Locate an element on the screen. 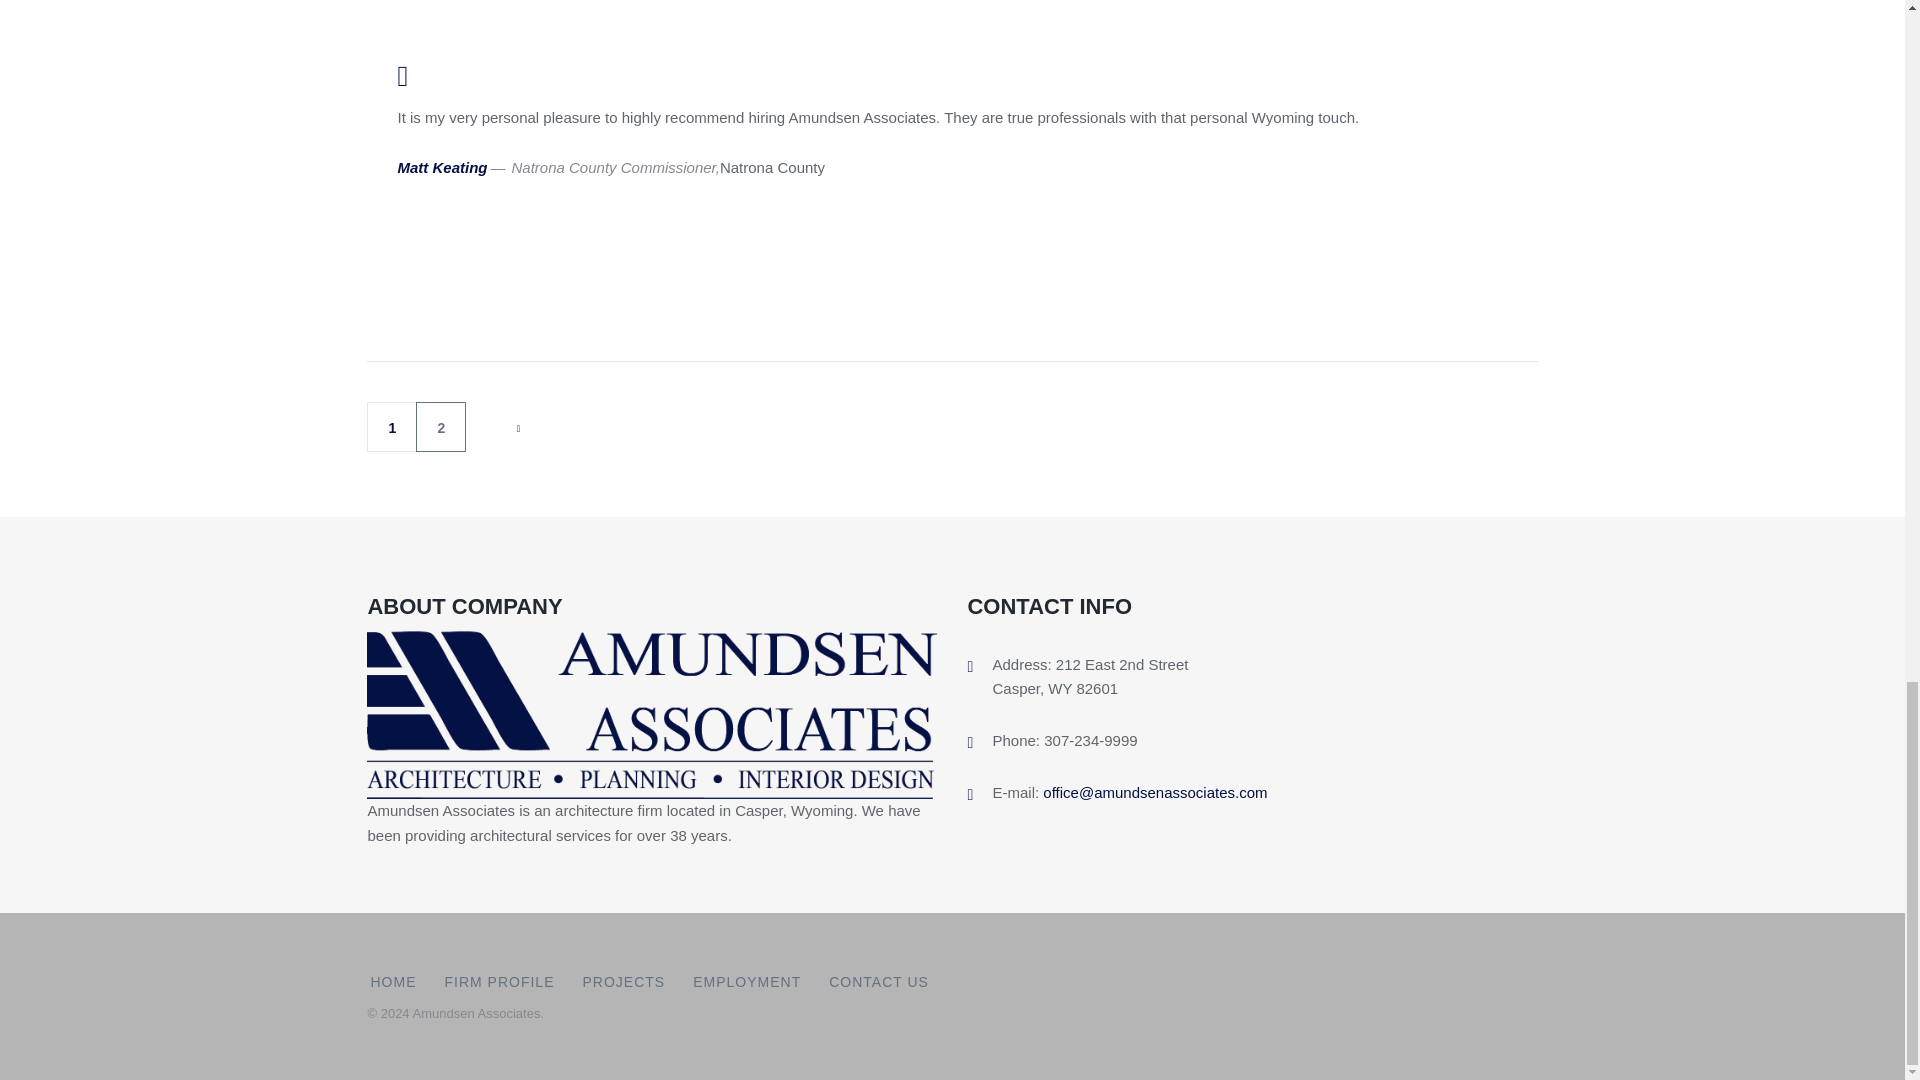 The image size is (1920, 1080). EMPLOYMENT is located at coordinates (746, 982).